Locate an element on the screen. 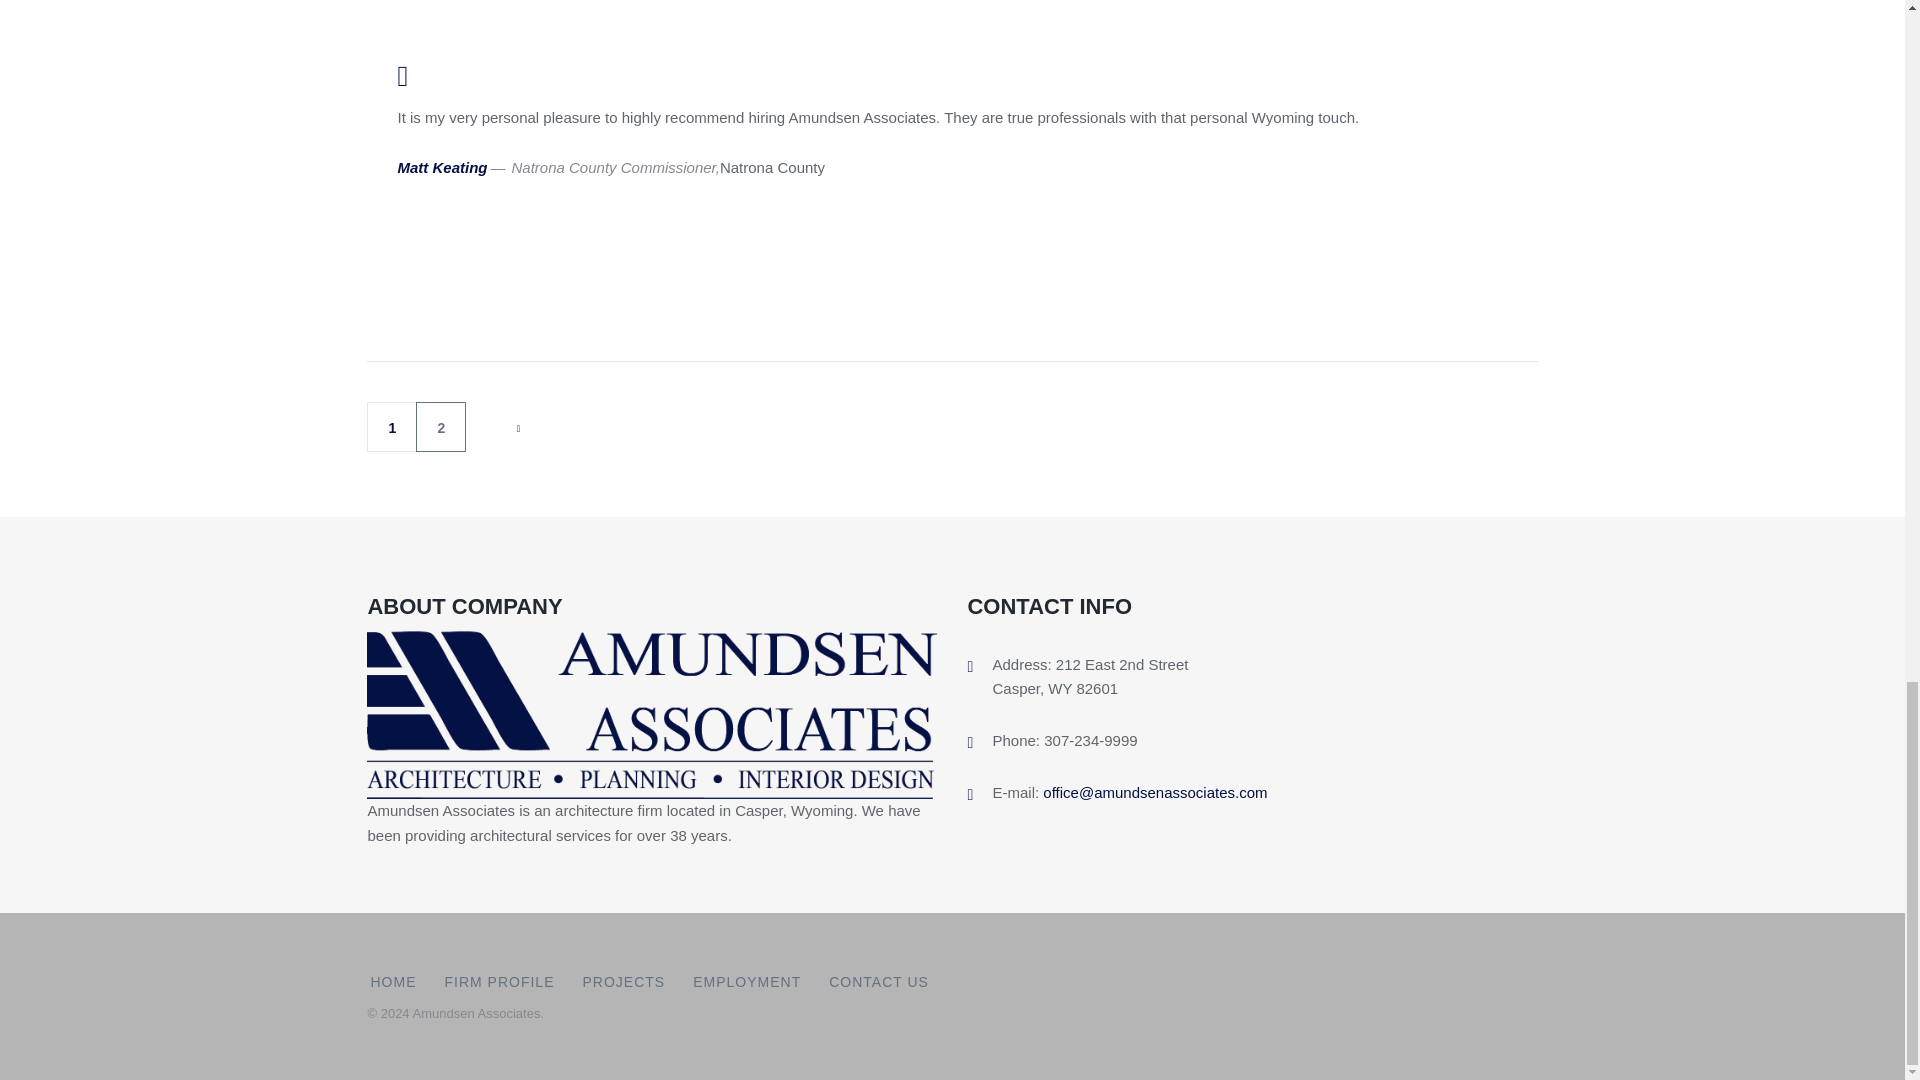 The image size is (1920, 1080). EMPLOYMENT is located at coordinates (746, 982).